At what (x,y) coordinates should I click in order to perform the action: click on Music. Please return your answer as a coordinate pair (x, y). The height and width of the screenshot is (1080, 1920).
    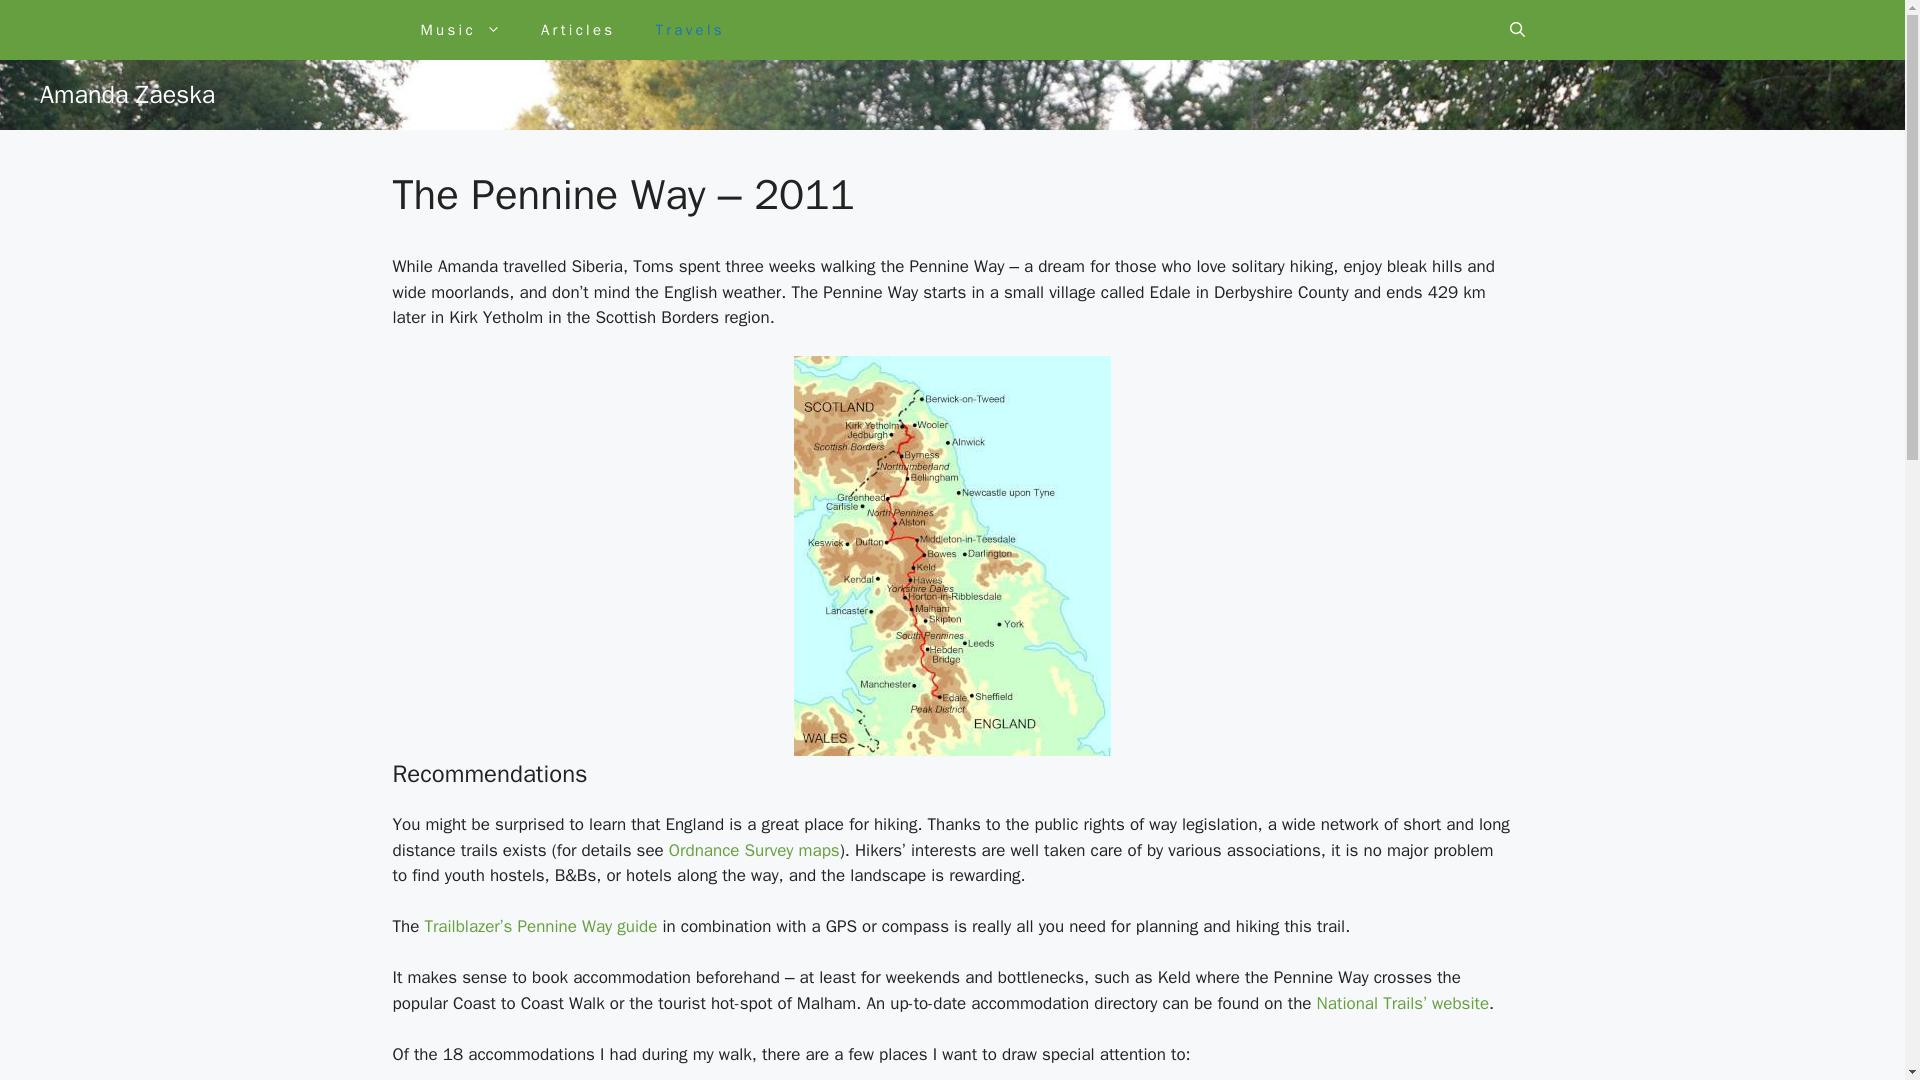
    Looking at the image, I should click on (460, 30).